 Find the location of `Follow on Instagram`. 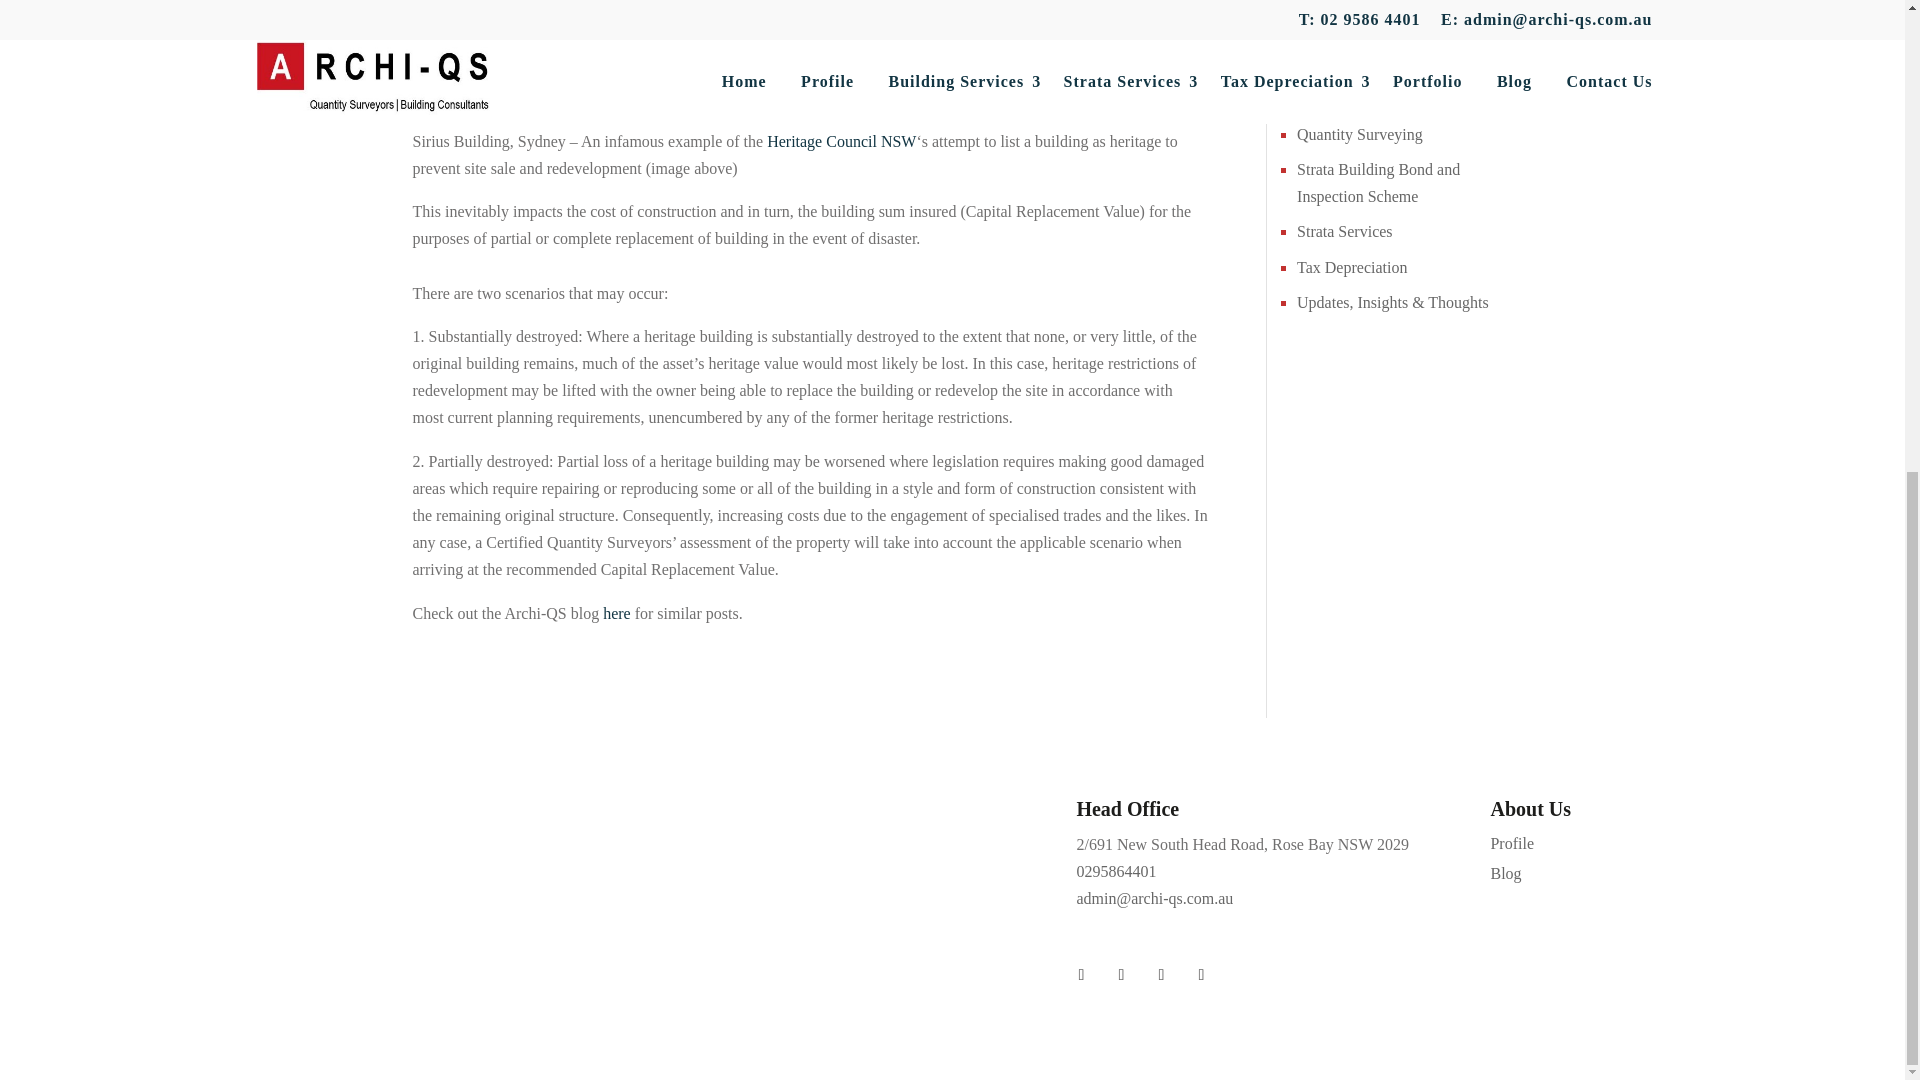

Follow on Instagram is located at coordinates (1120, 975).